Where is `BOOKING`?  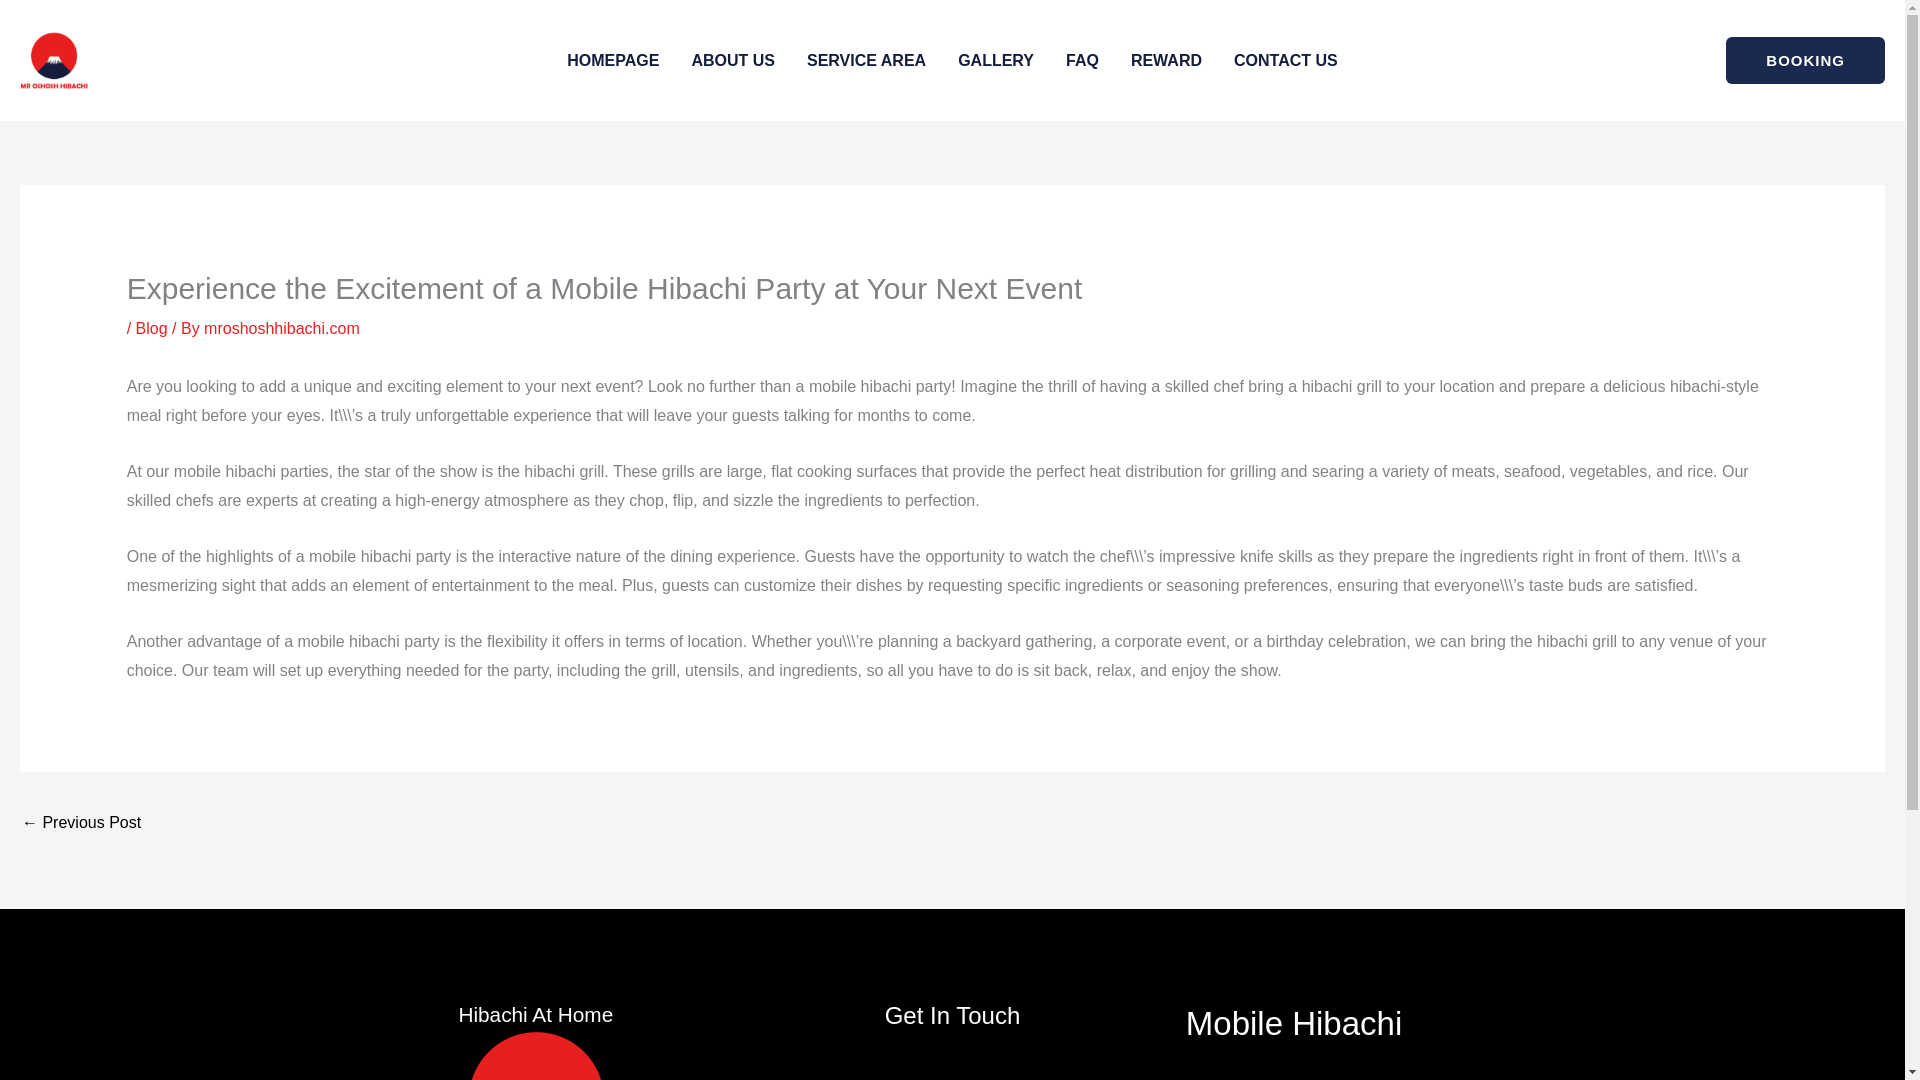 BOOKING is located at coordinates (1806, 60).